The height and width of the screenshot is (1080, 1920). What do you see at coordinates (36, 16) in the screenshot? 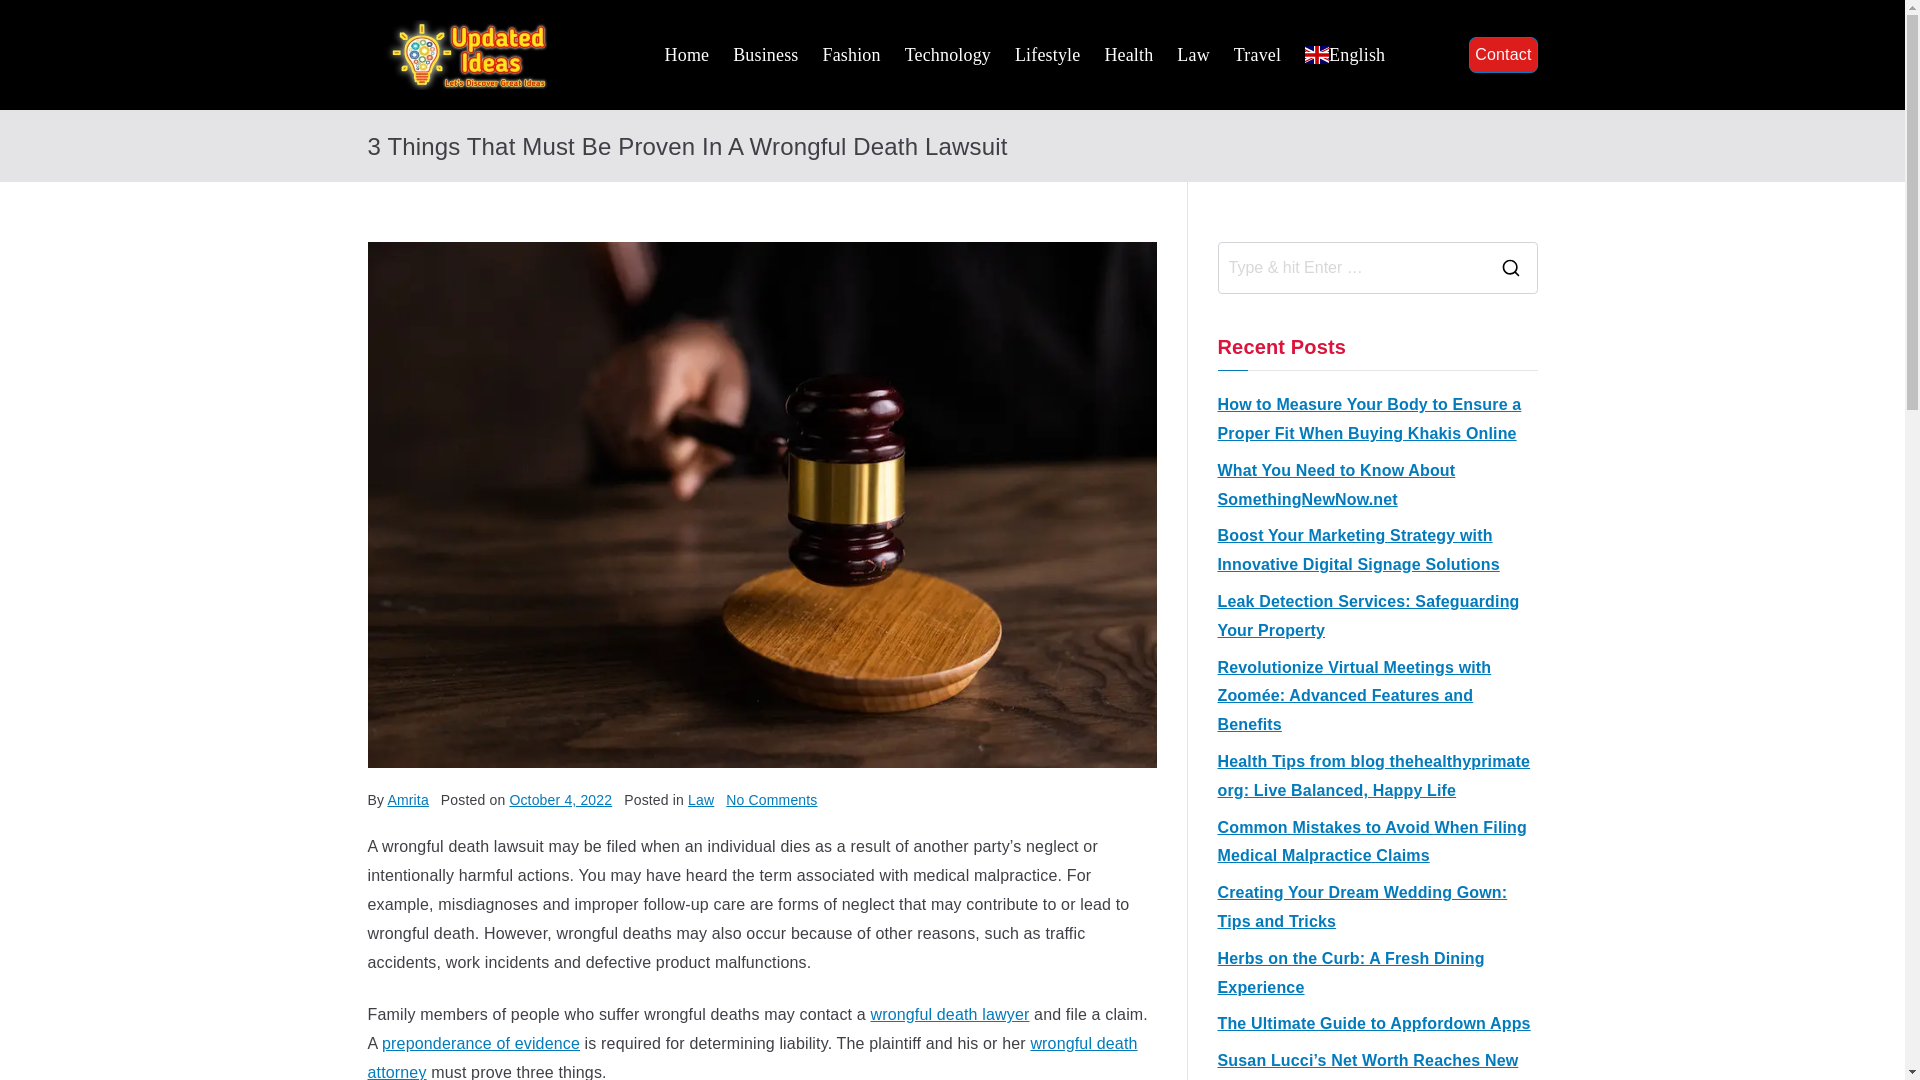
I see `Search` at bounding box center [36, 16].